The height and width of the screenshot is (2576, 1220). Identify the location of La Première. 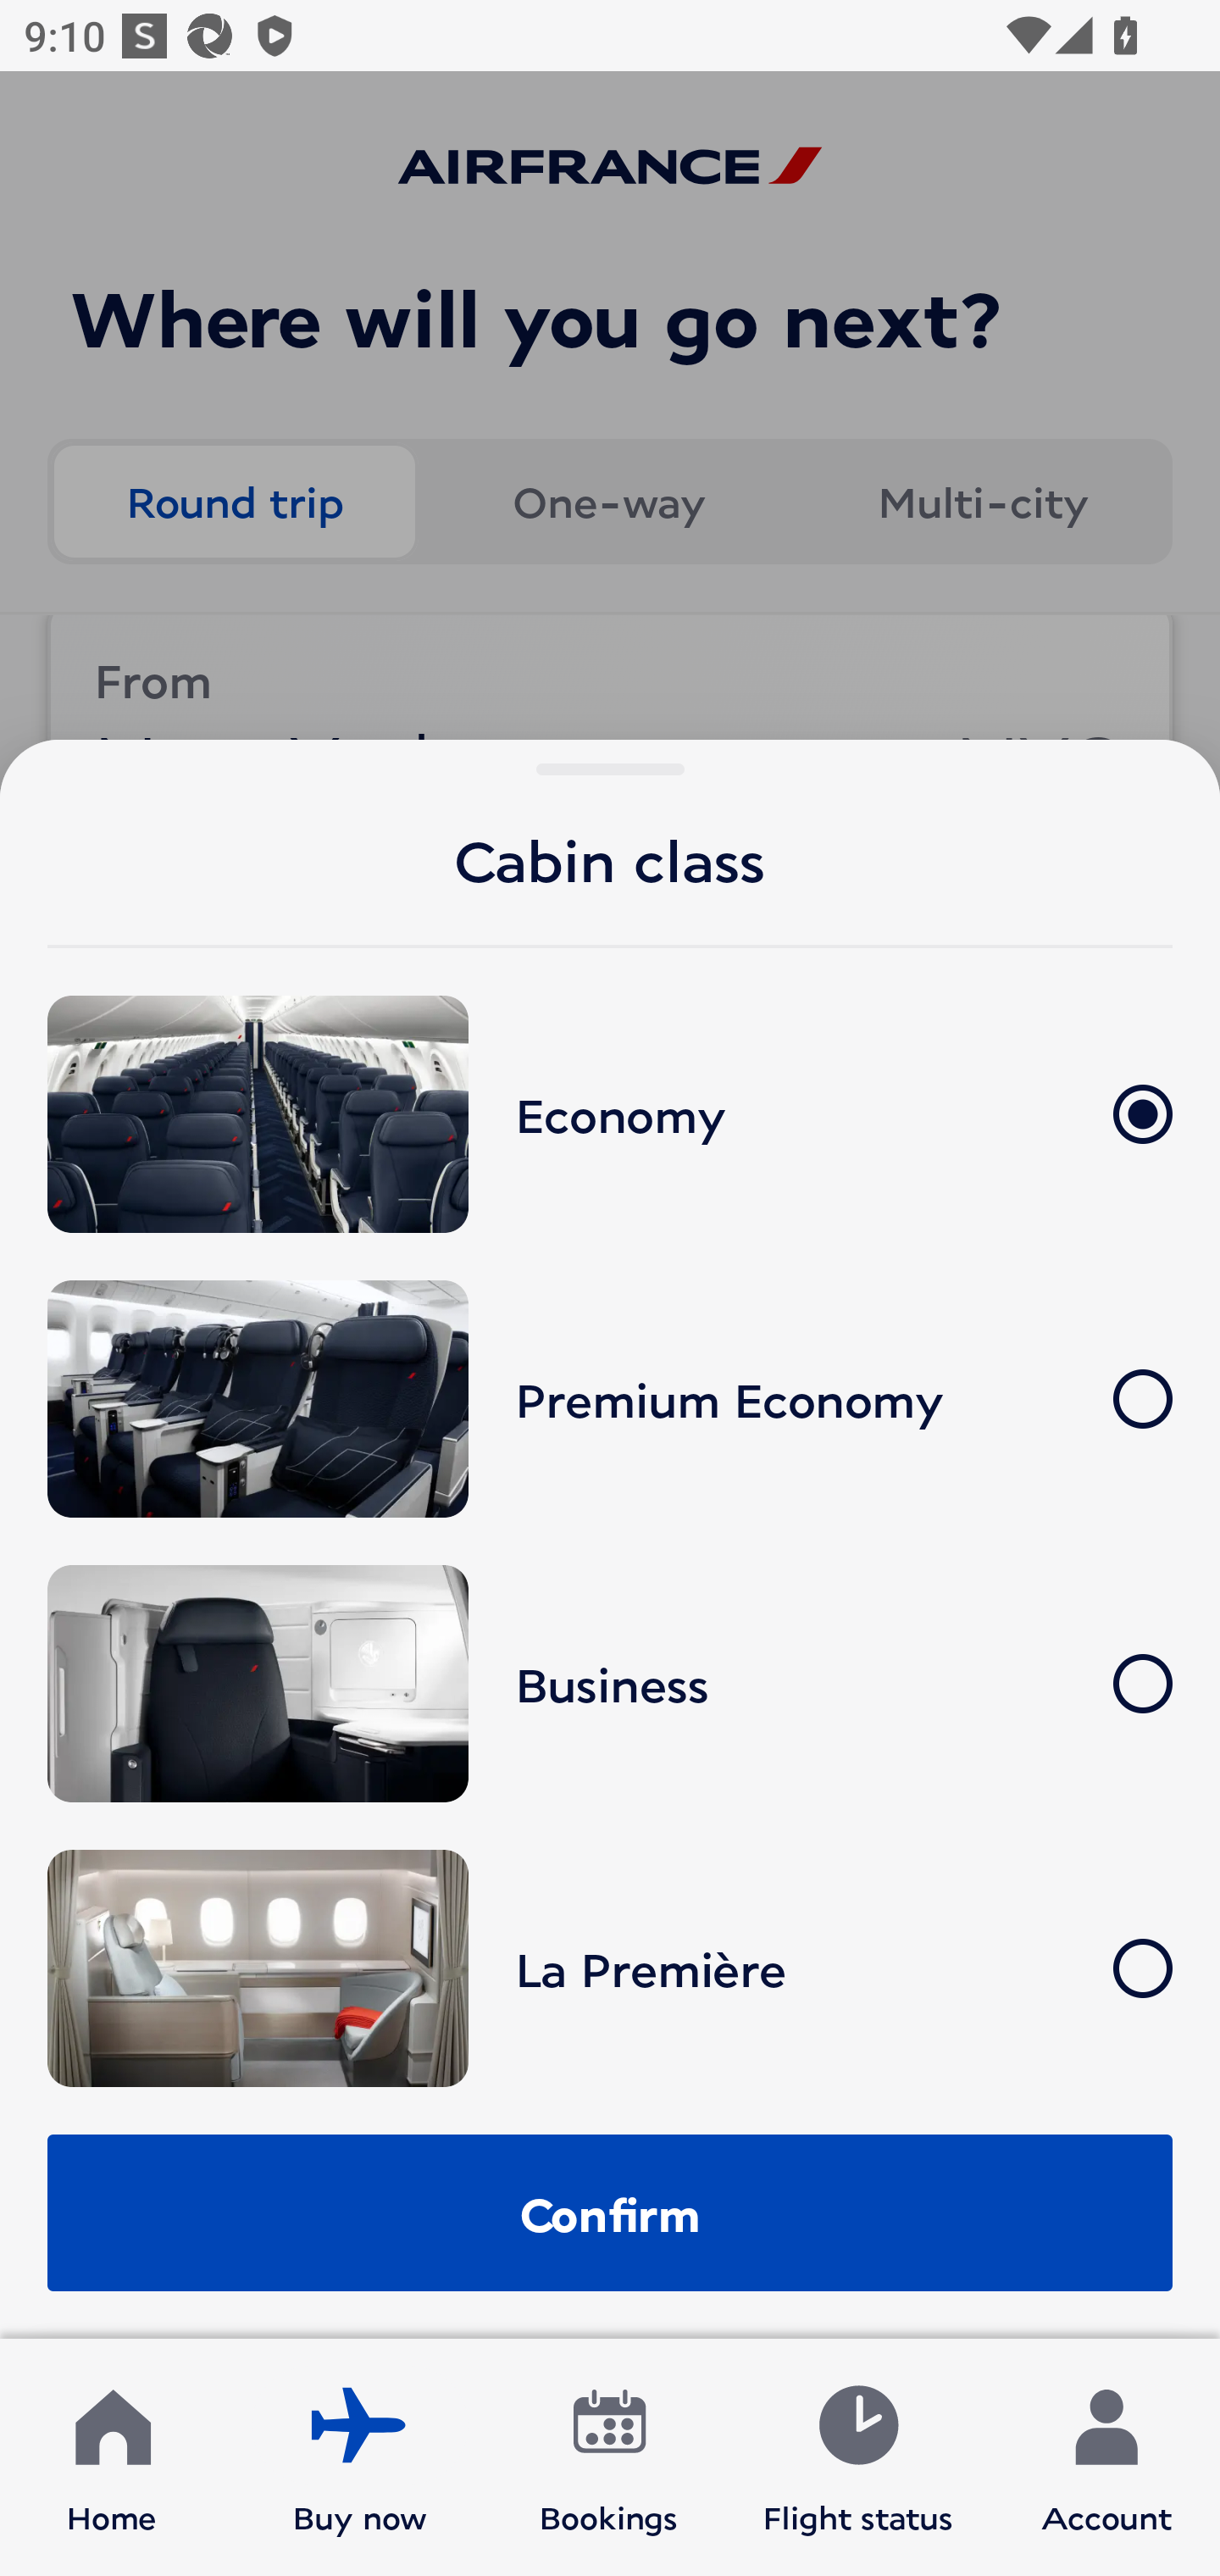
(610, 1968).